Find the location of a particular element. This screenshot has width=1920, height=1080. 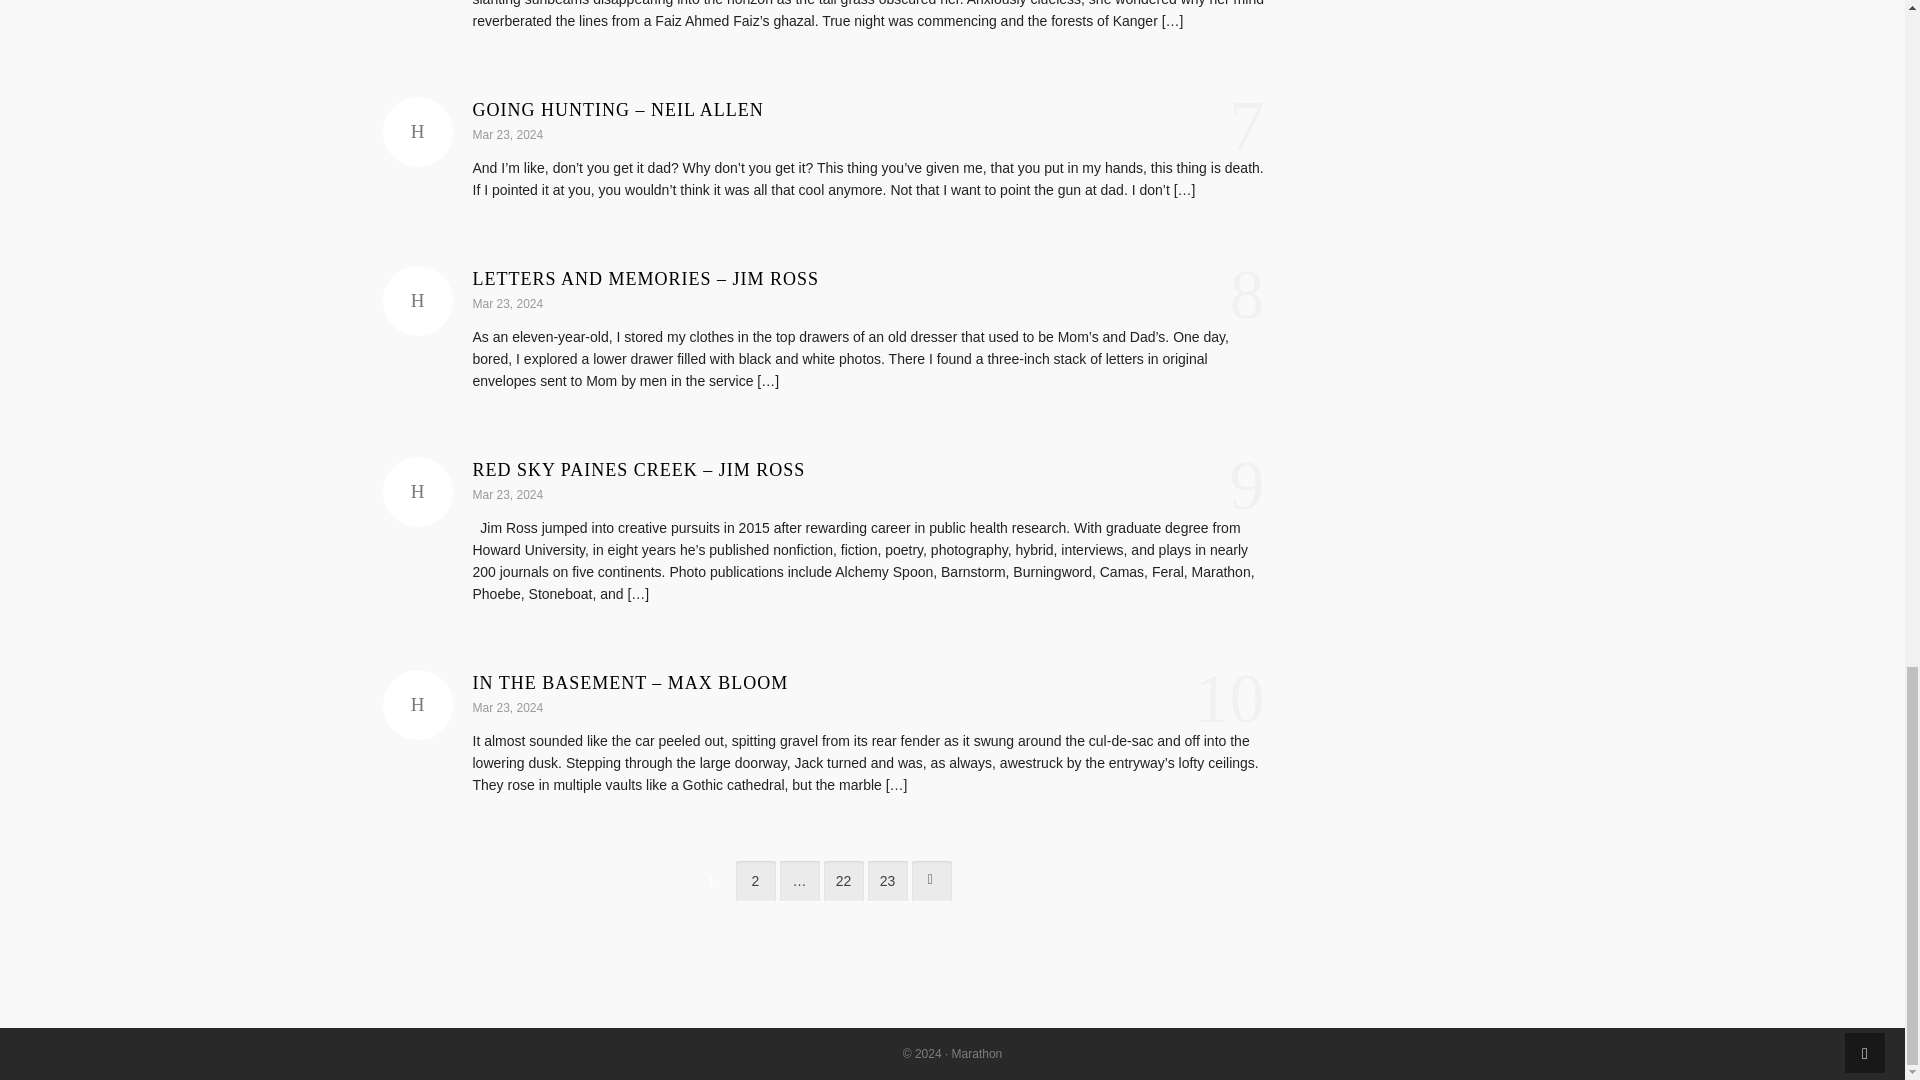

23 is located at coordinates (888, 880).